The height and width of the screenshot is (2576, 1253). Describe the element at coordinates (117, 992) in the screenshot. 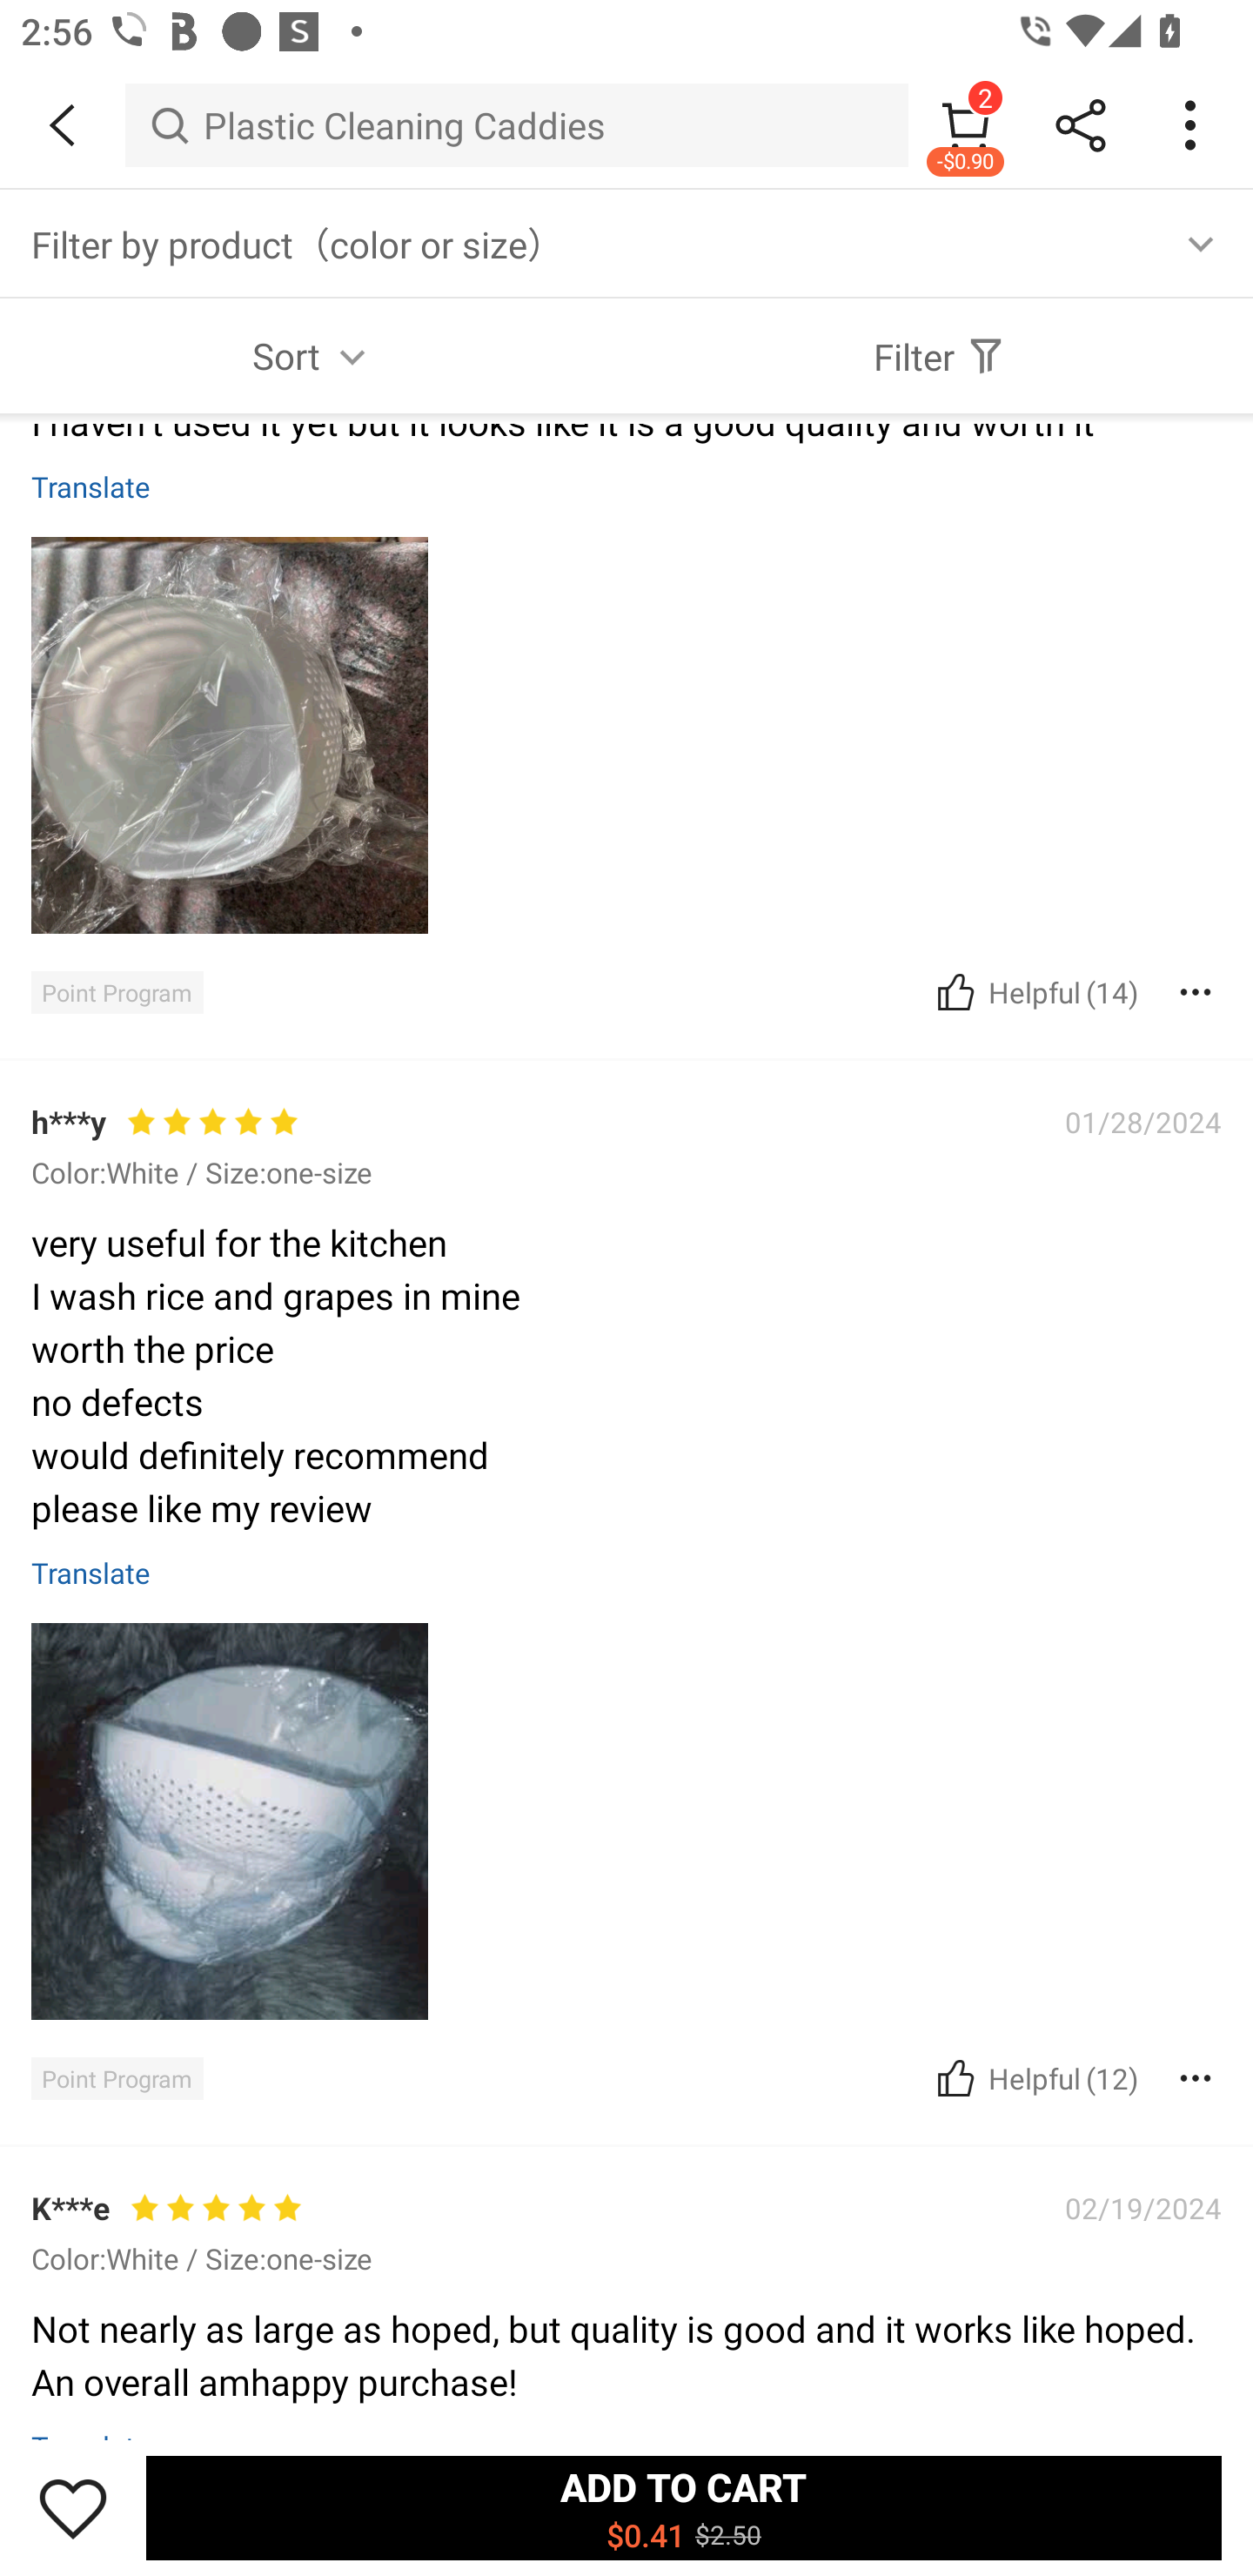

I see `Point Program` at that location.